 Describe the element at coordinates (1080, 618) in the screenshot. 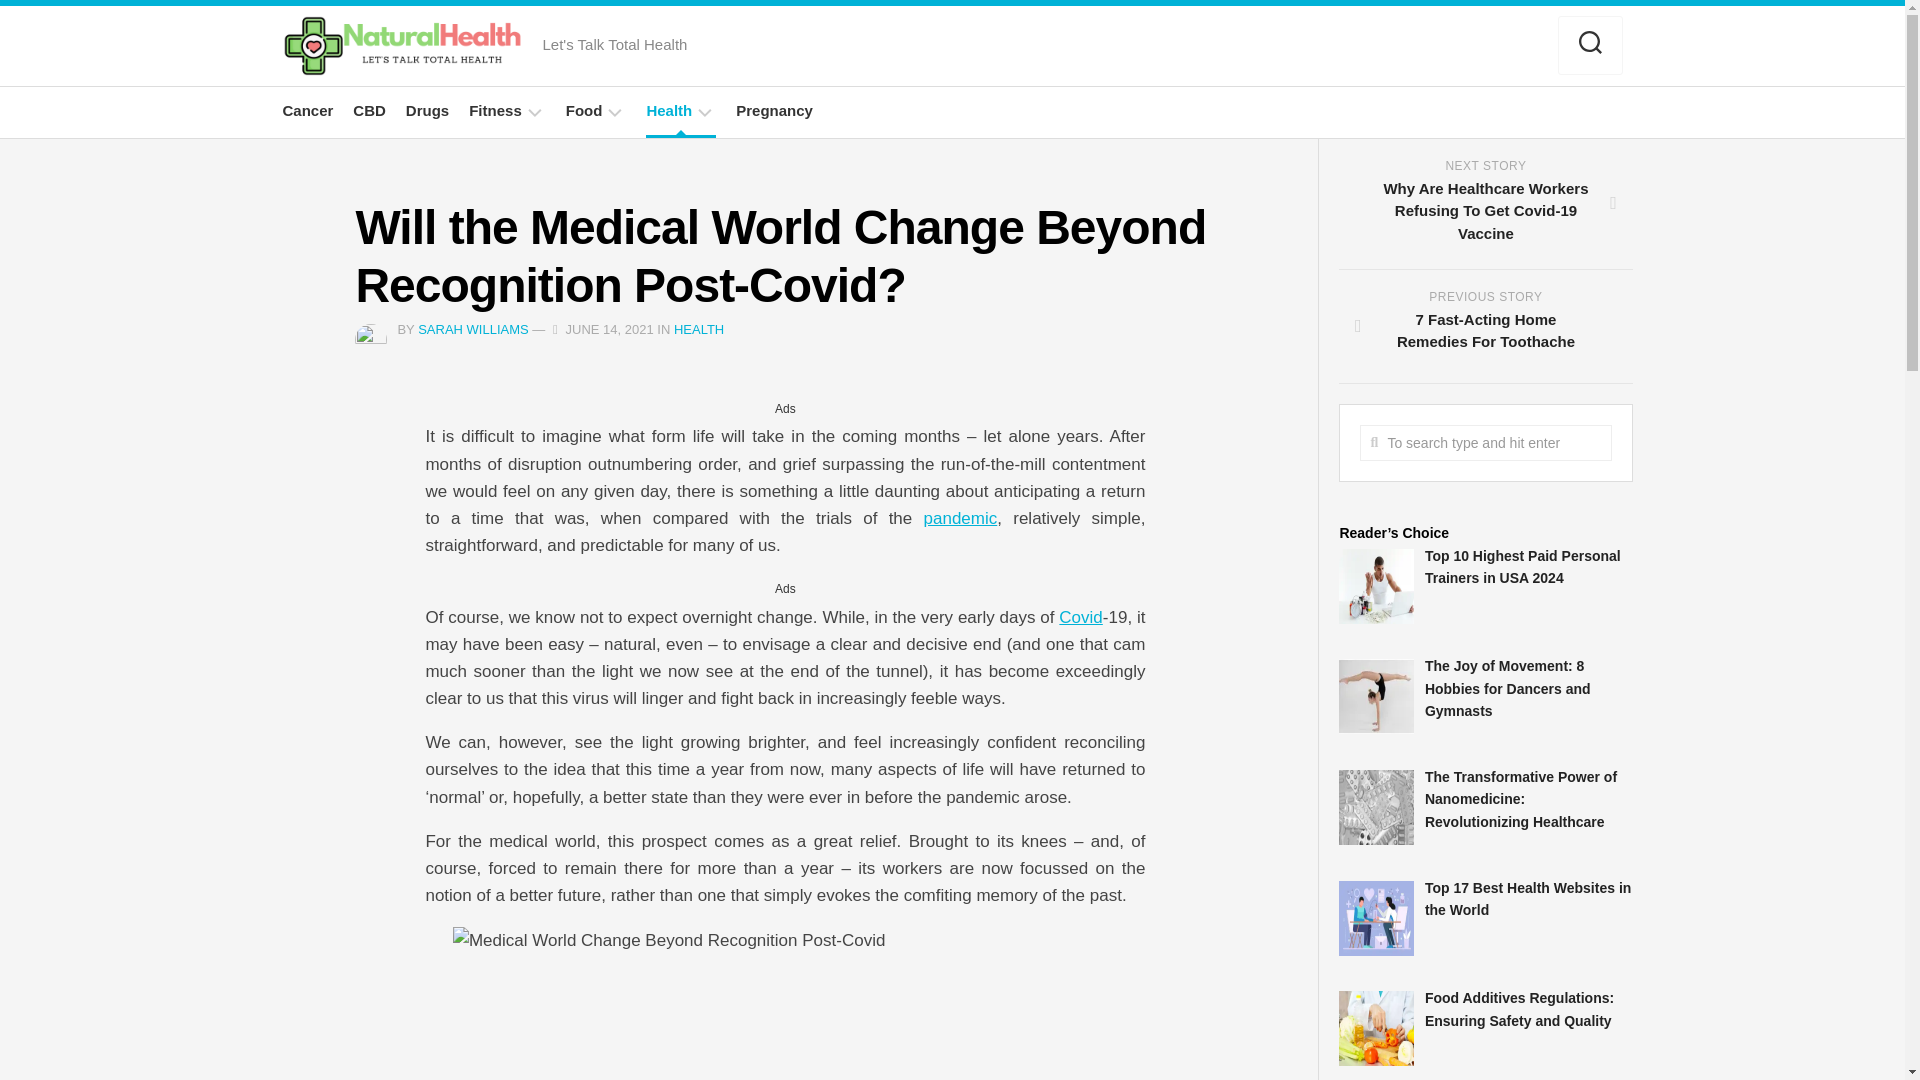

I see `To search type and hit enter` at that location.